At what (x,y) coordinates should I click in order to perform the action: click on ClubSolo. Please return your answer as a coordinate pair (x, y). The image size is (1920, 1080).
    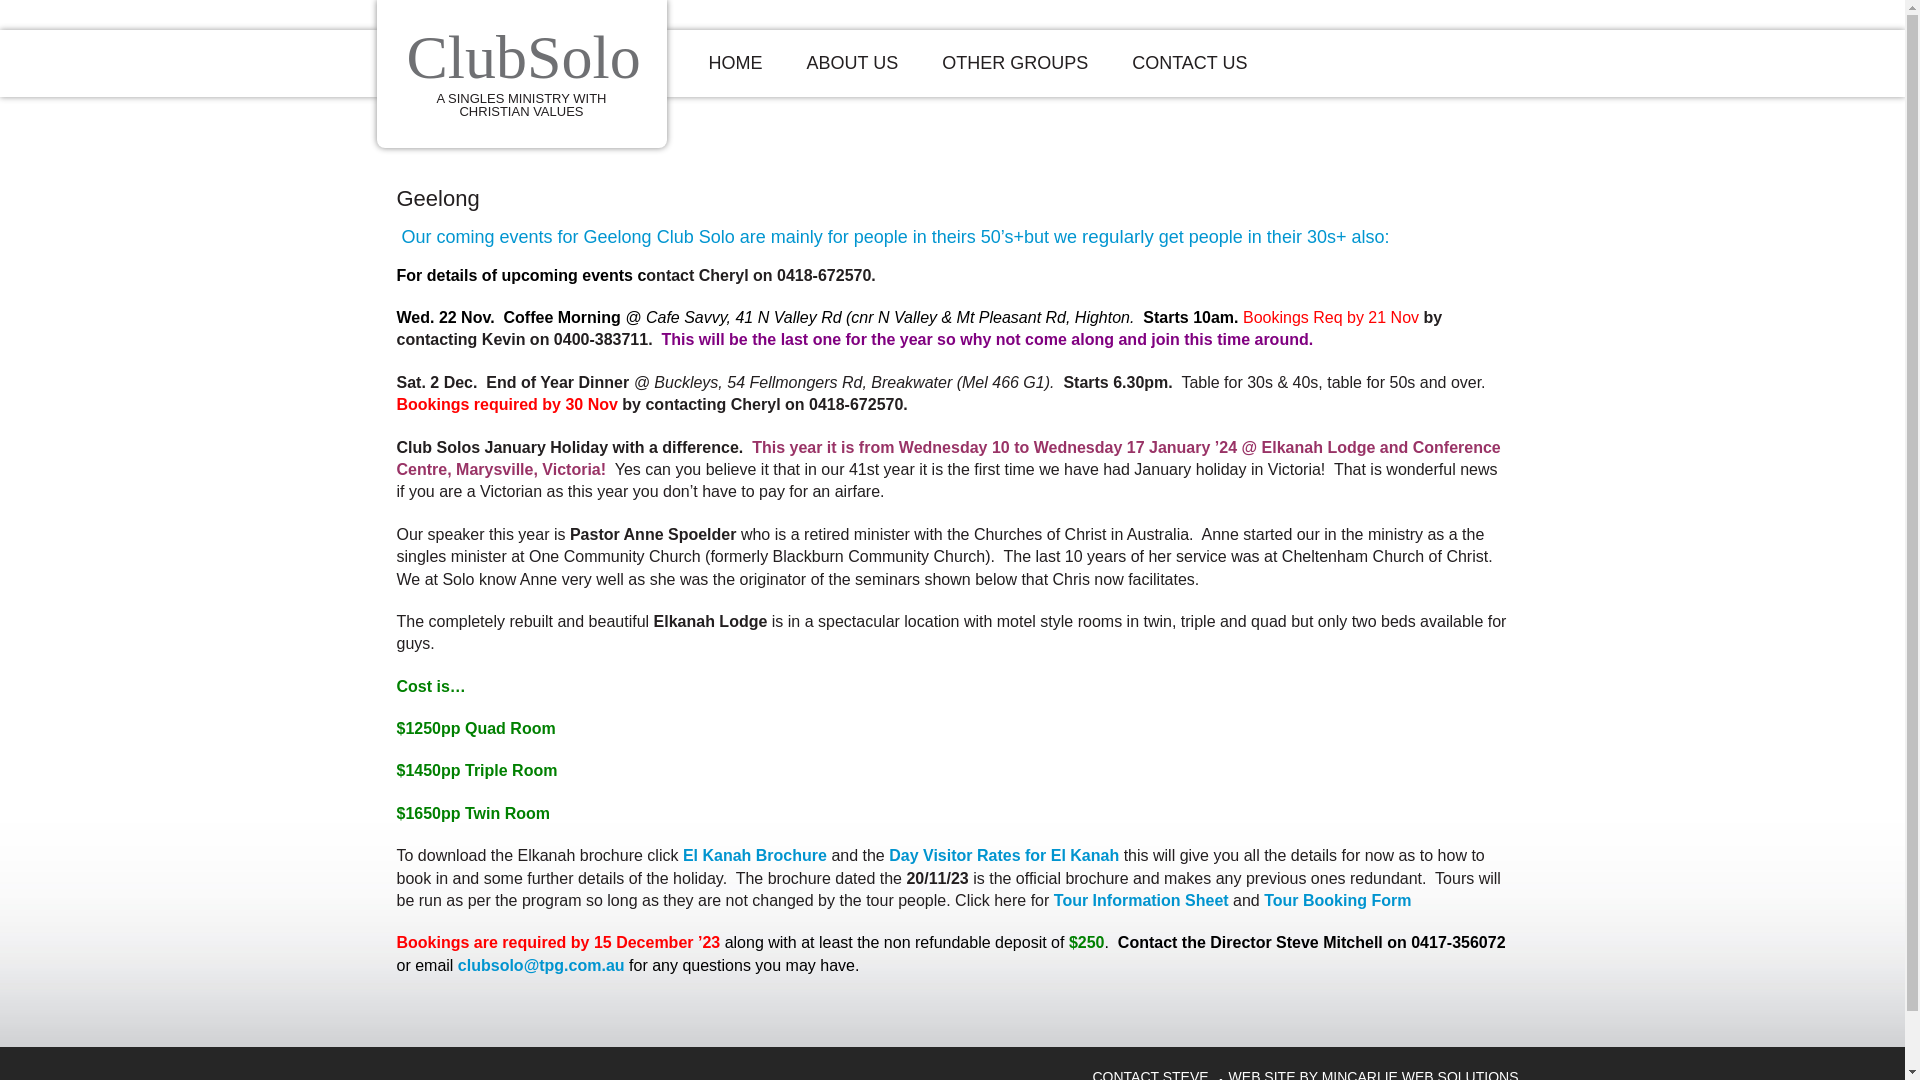
    Looking at the image, I should click on (523, 57).